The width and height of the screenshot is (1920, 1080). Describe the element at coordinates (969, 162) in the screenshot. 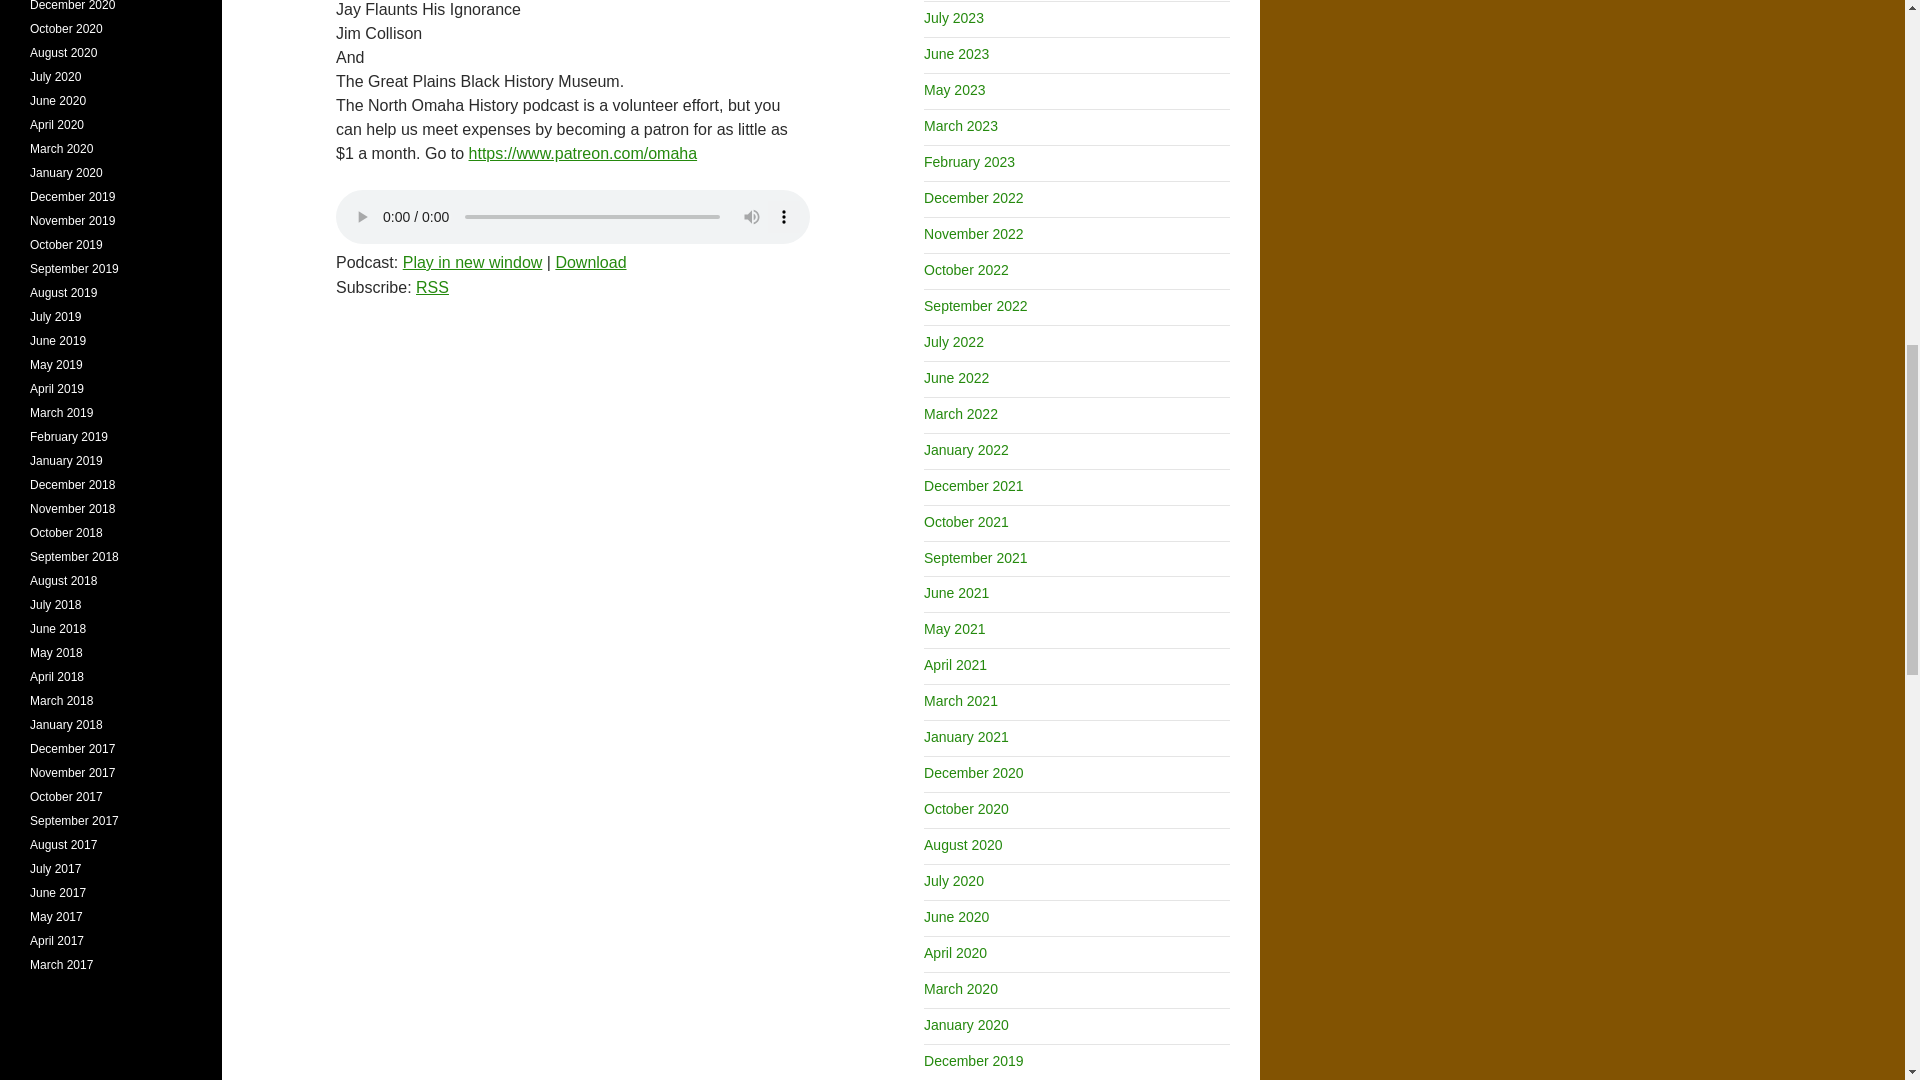

I see `February 2023` at that location.